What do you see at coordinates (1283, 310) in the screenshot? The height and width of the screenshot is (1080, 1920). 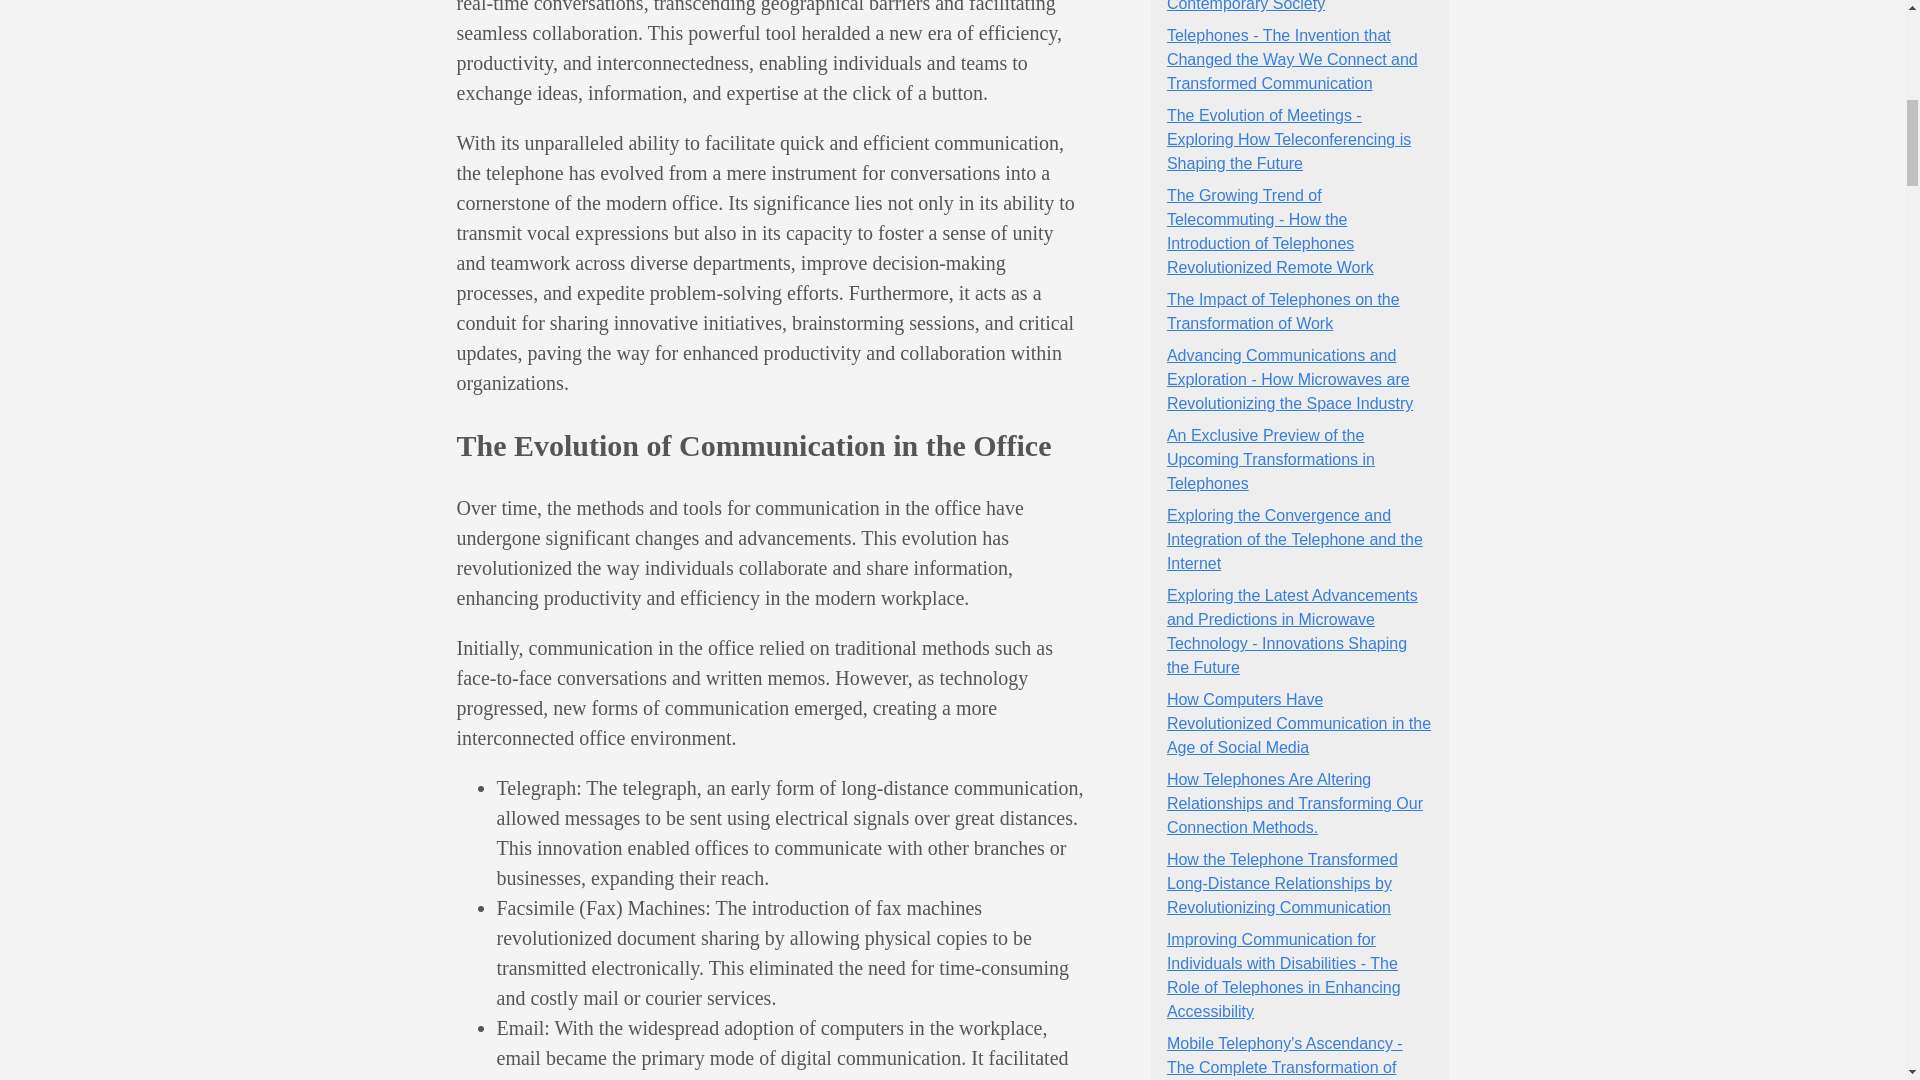 I see `The Impact of Telephones on the Transformation of Work` at bounding box center [1283, 310].